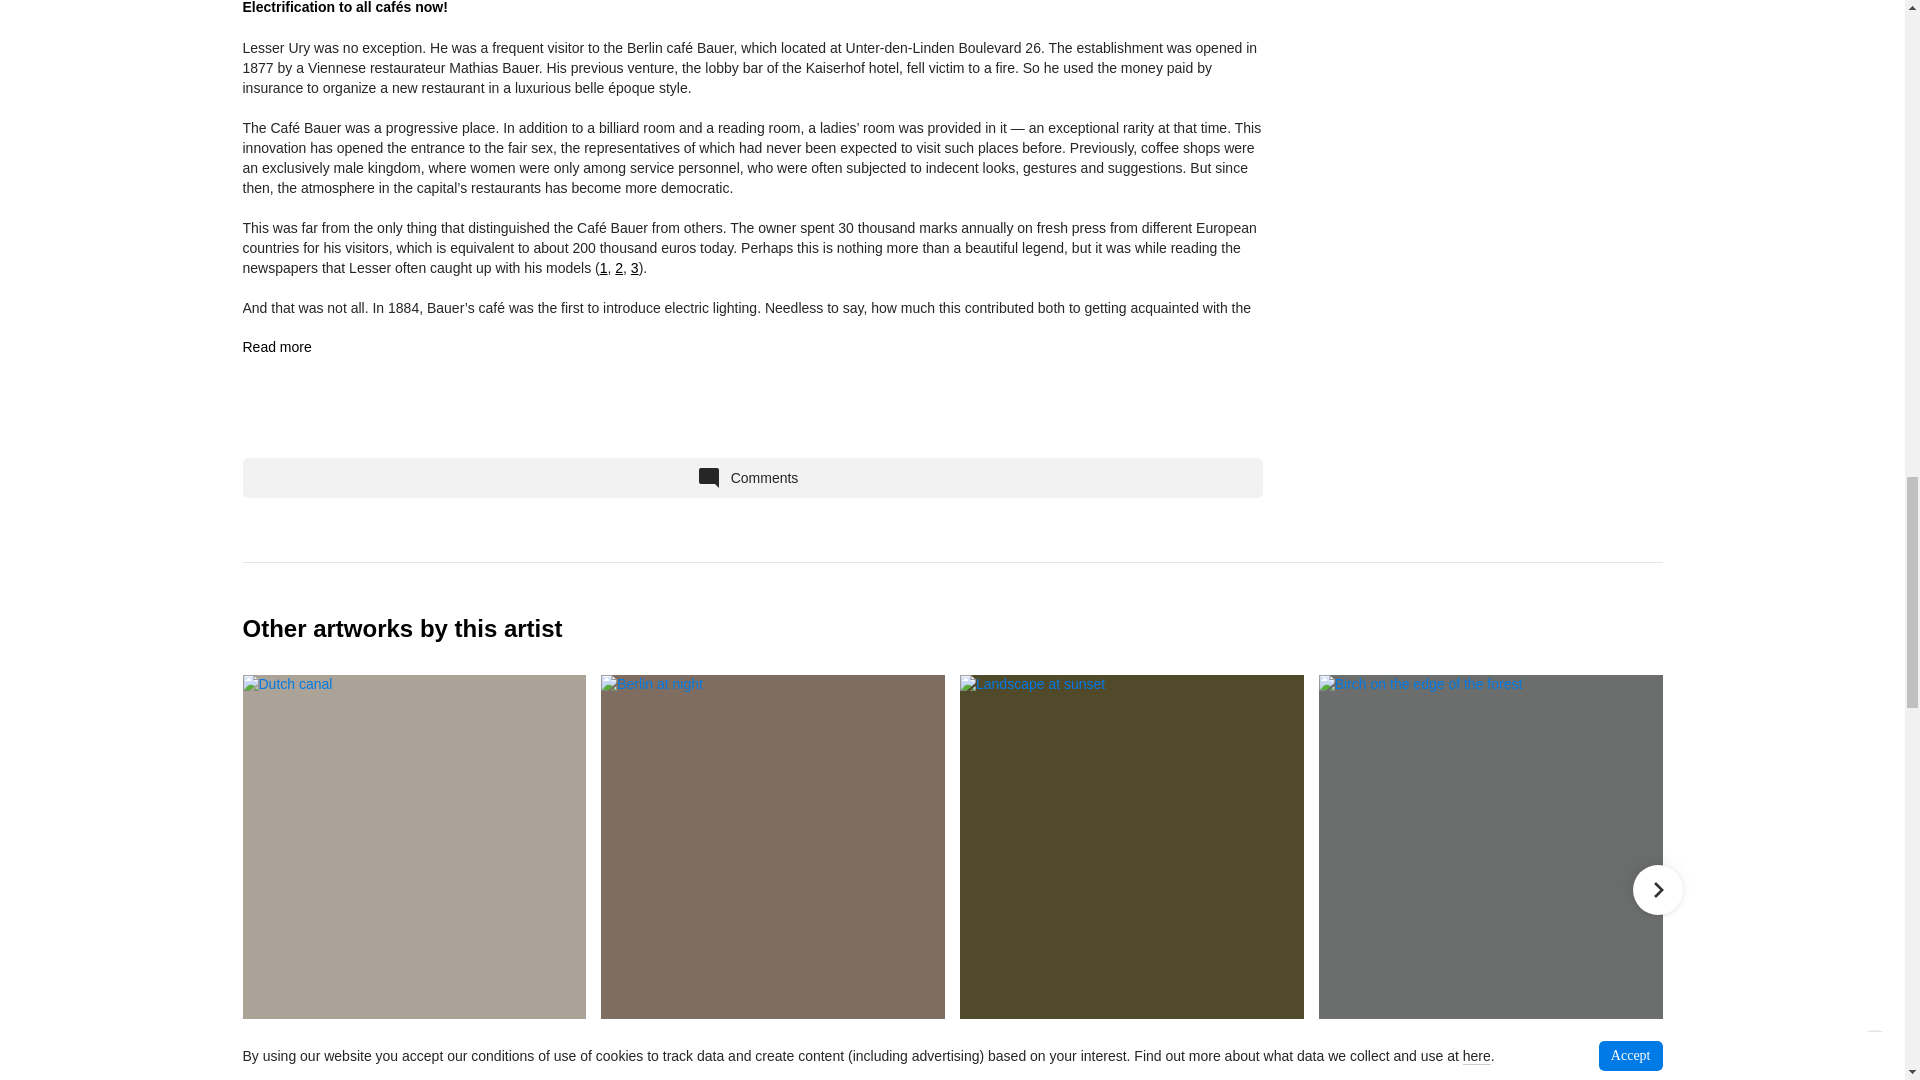 The image size is (1920, 1080). What do you see at coordinates (1132, 847) in the screenshot?
I see `Landscape at sunset` at bounding box center [1132, 847].